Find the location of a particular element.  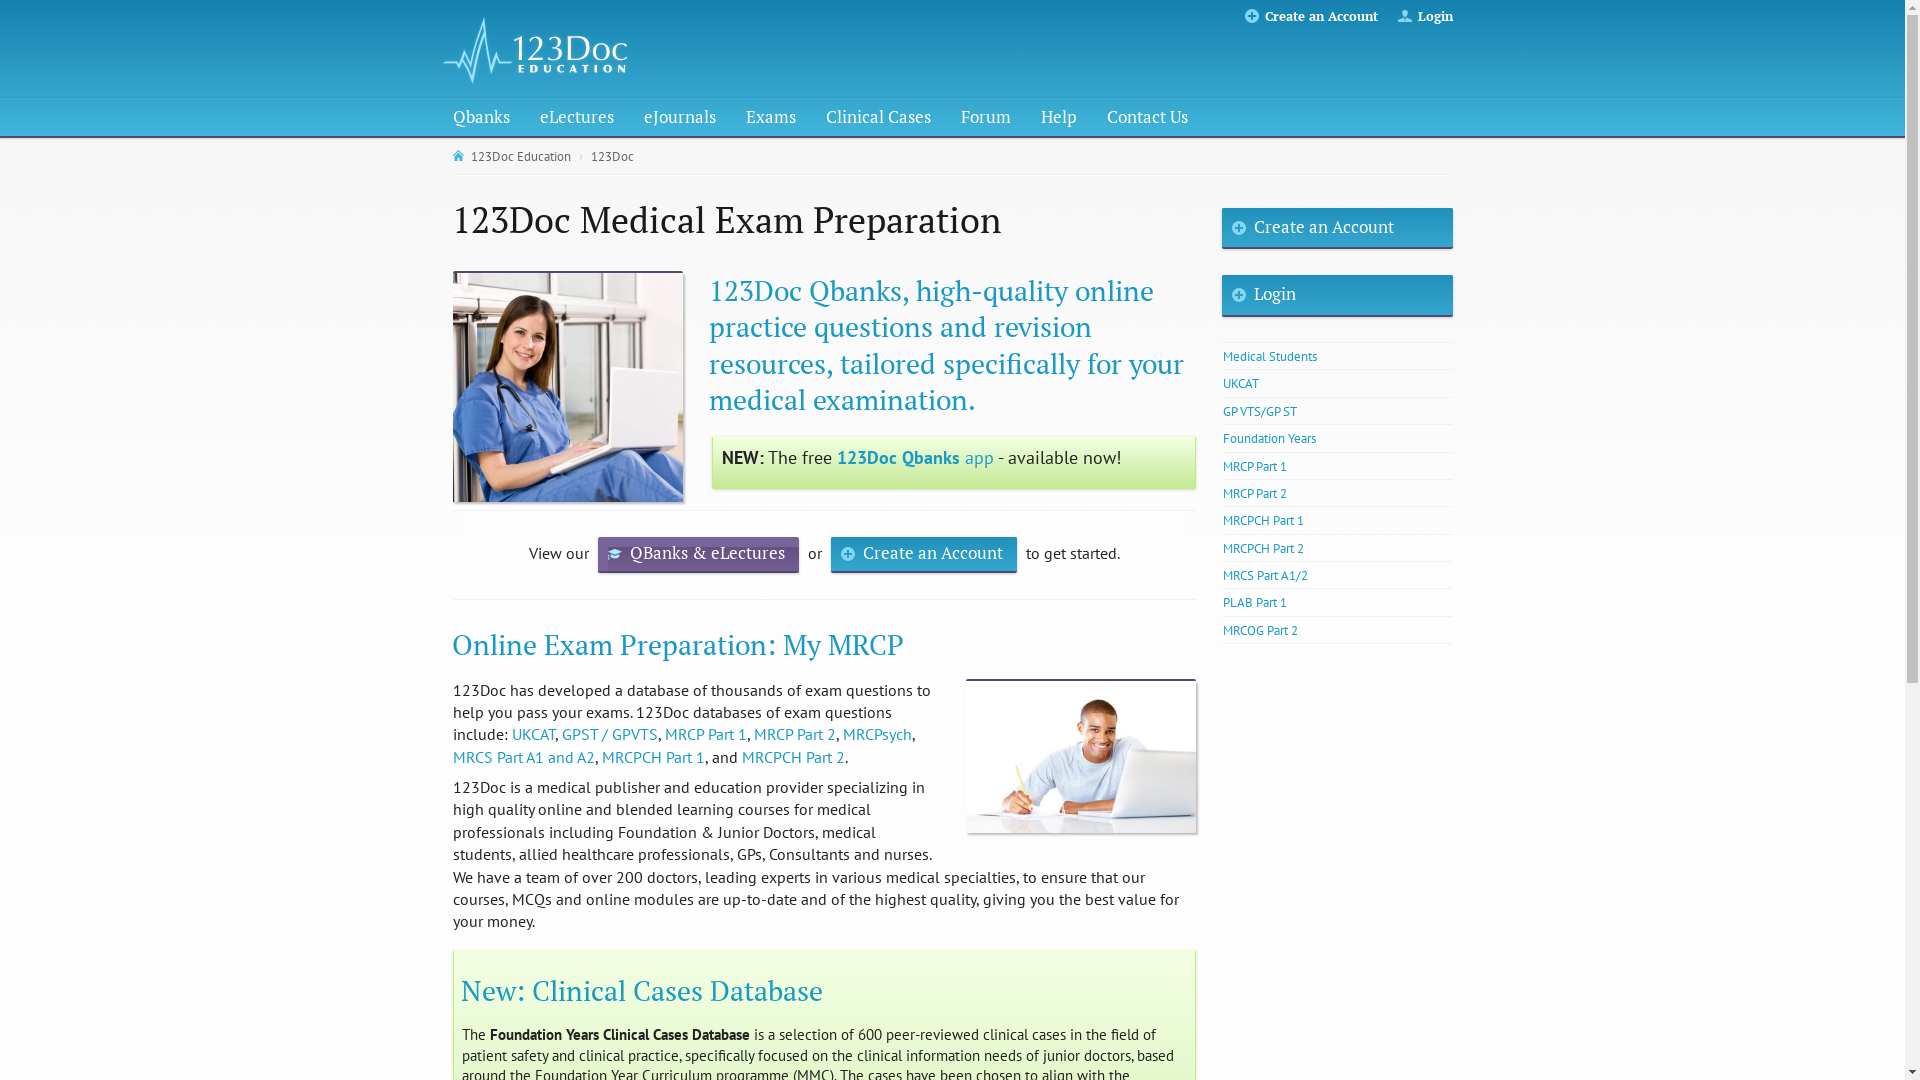

Create an Account is located at coordinates (924, 555).